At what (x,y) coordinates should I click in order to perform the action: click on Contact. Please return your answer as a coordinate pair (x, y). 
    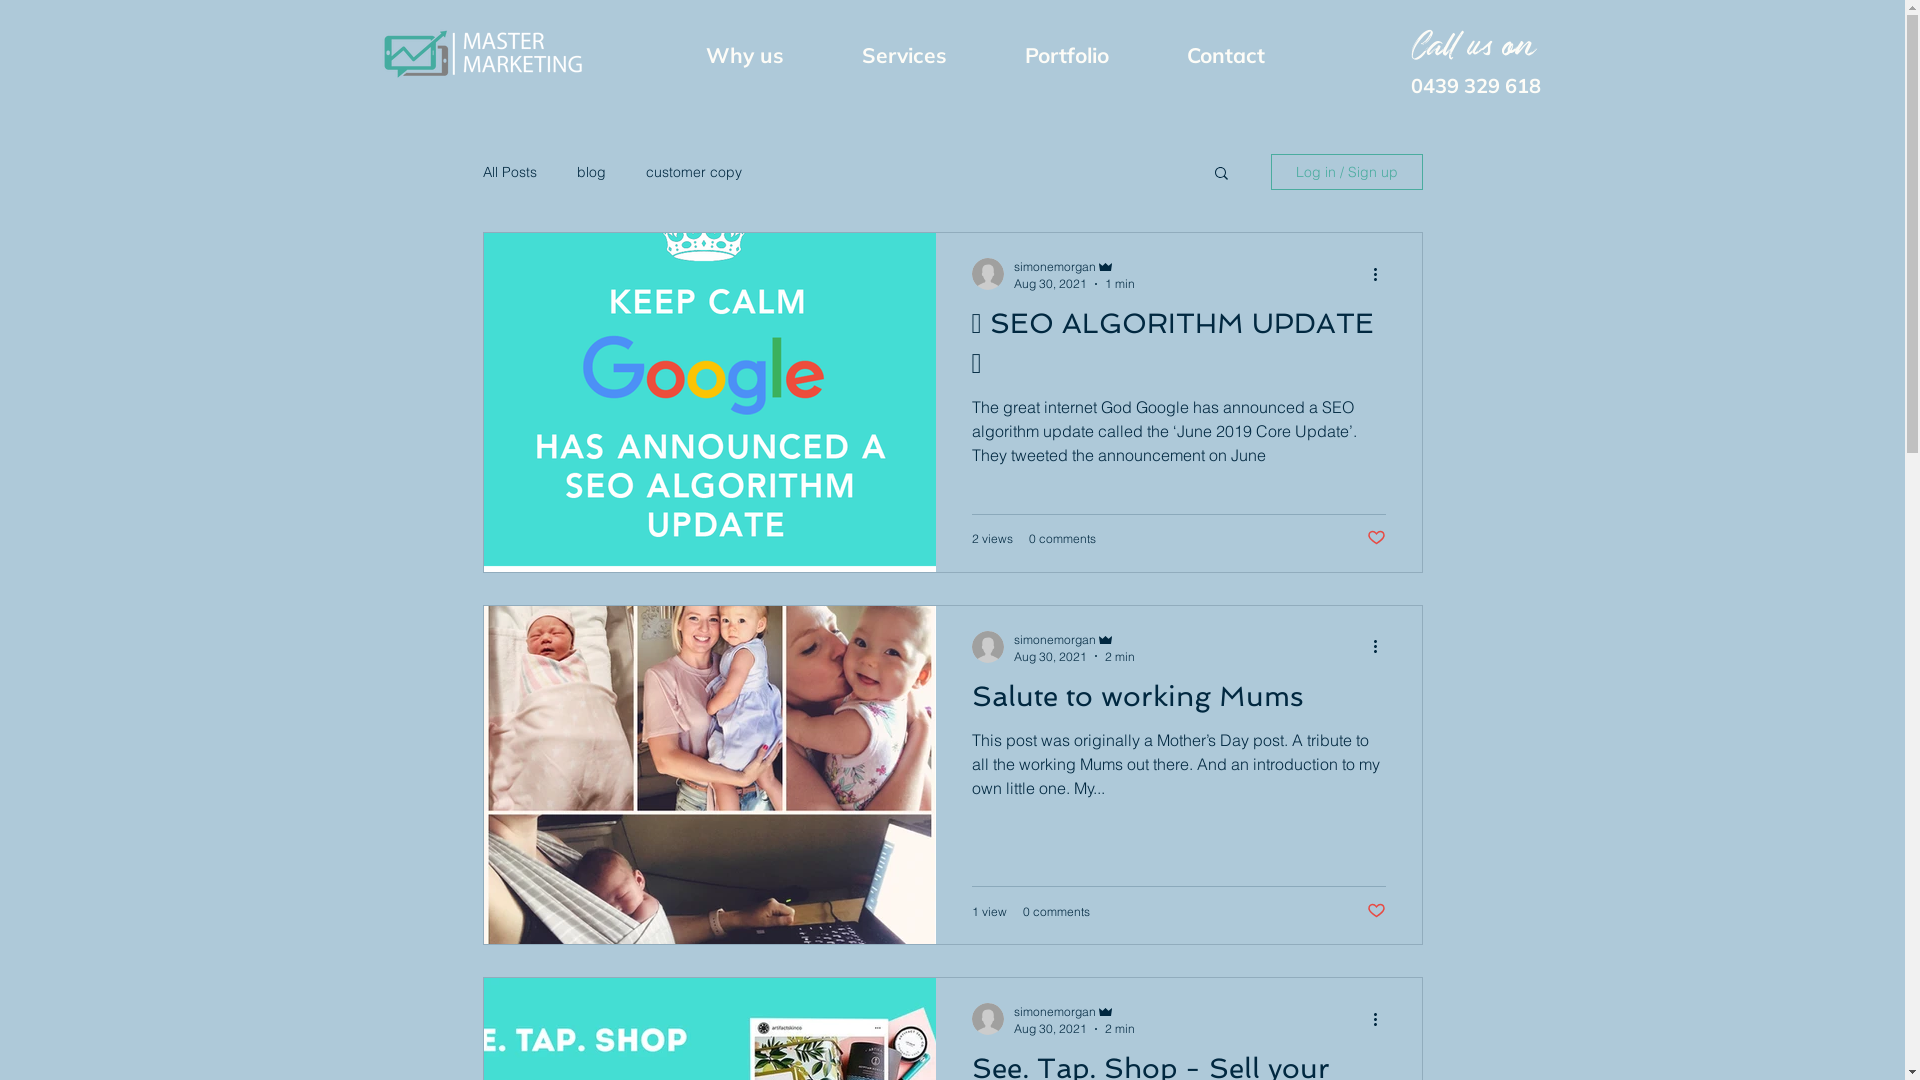
    Looking at the image, I should click on (1226, 55).